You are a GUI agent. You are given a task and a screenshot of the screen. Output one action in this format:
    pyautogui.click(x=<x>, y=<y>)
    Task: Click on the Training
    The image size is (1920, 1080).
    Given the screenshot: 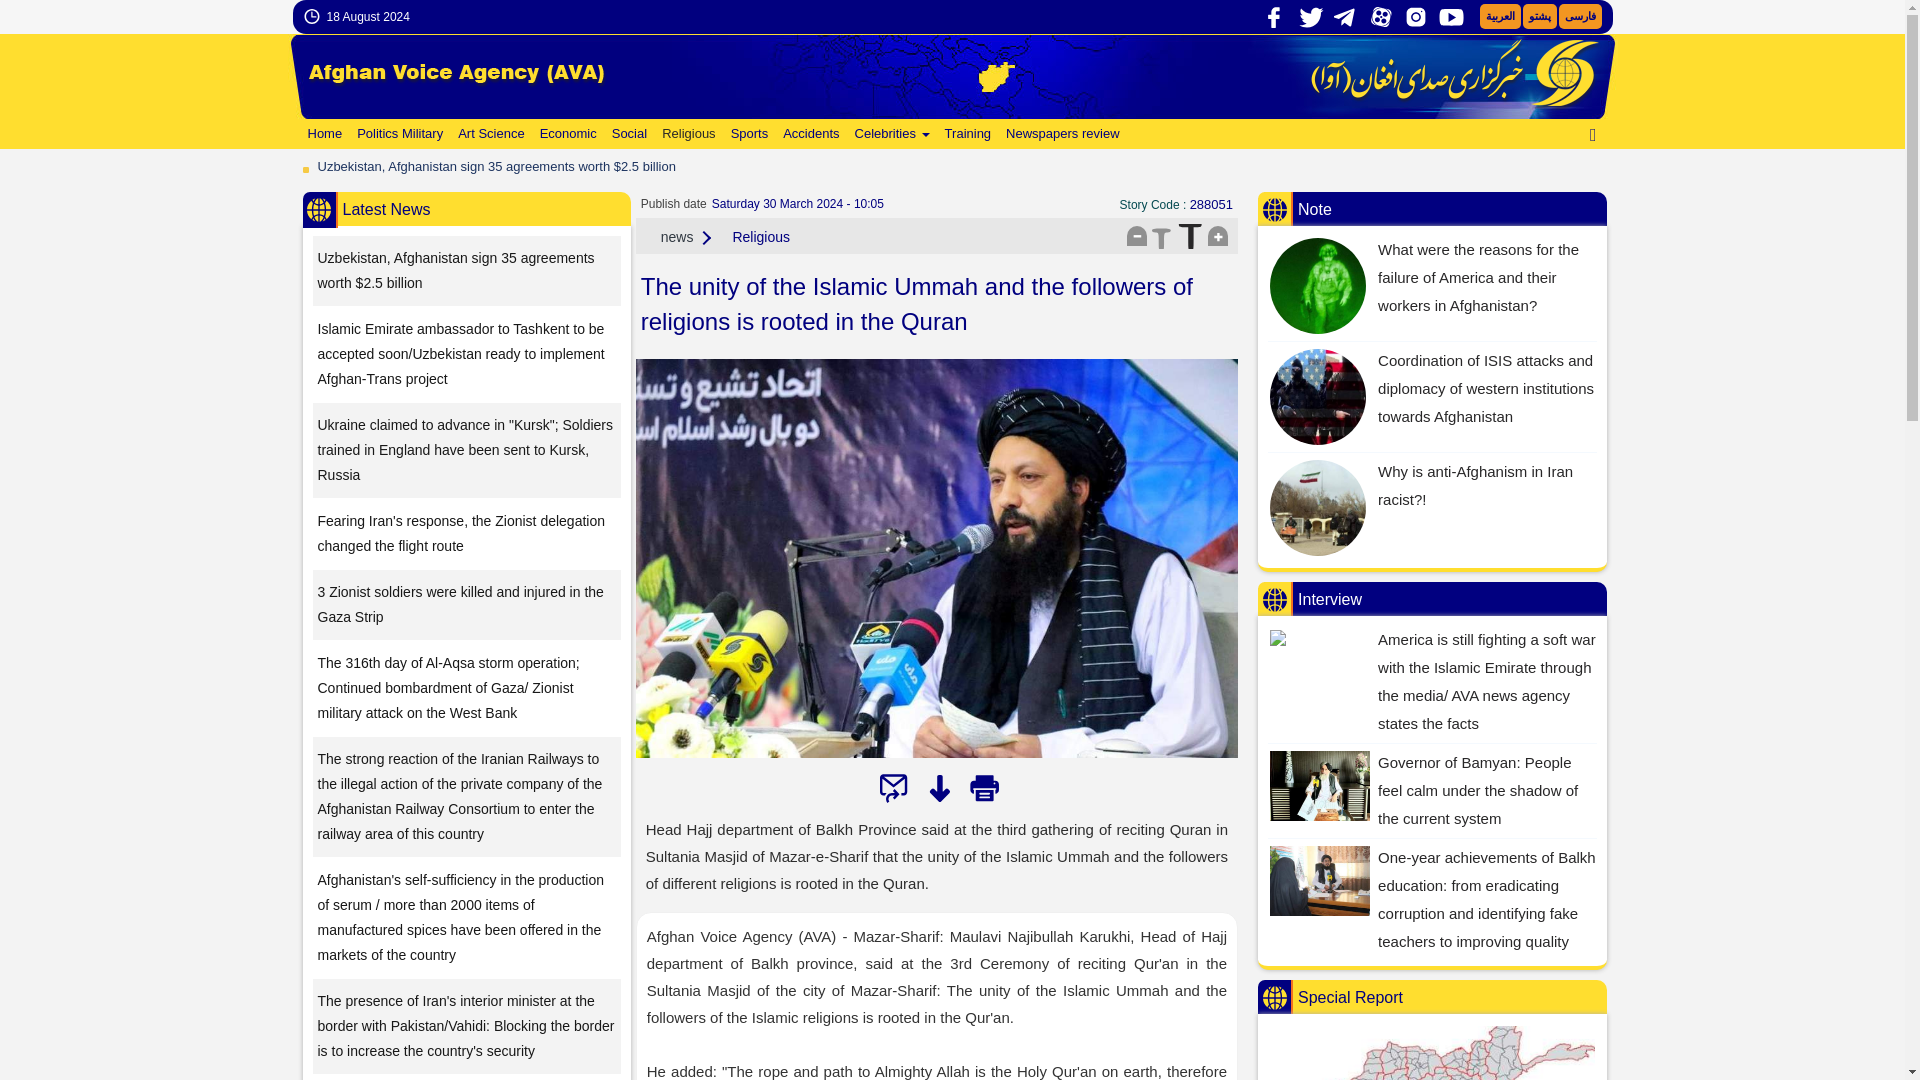 What is the action you would take?
    pyautogui.click(x=966, y=134)
    